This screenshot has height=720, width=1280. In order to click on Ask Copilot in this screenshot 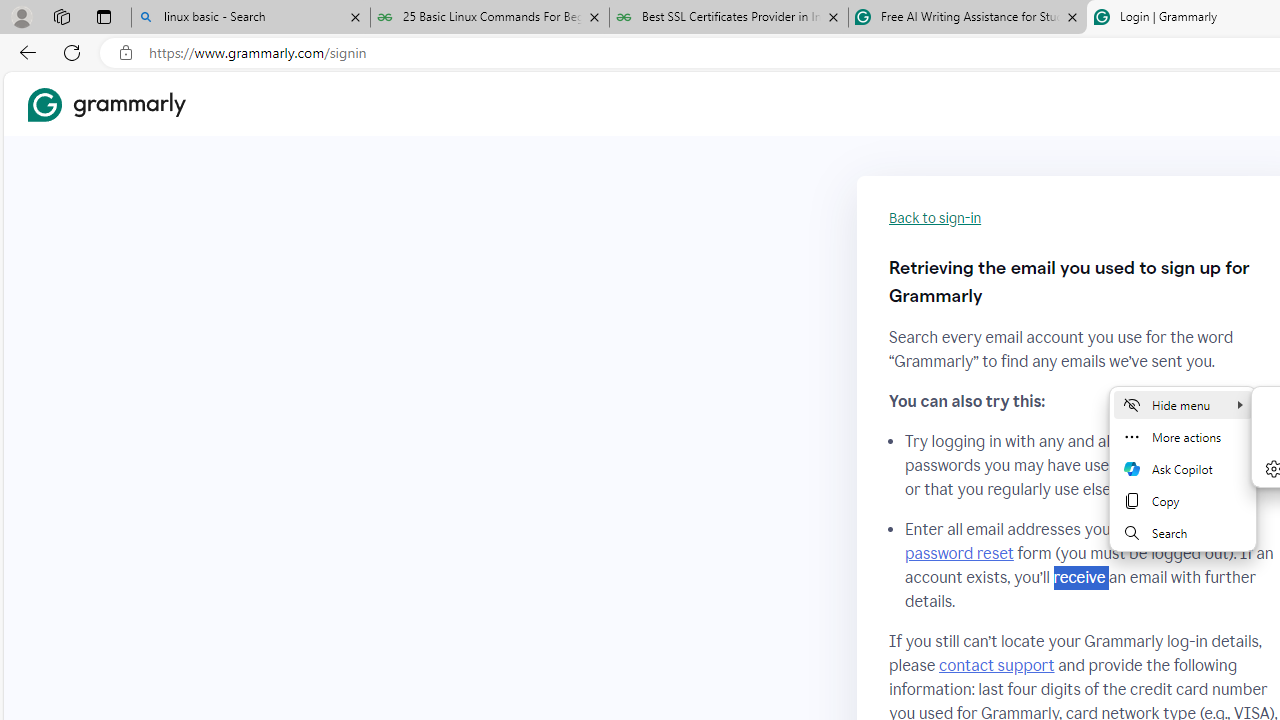, I will do `click(1182, 468)`.